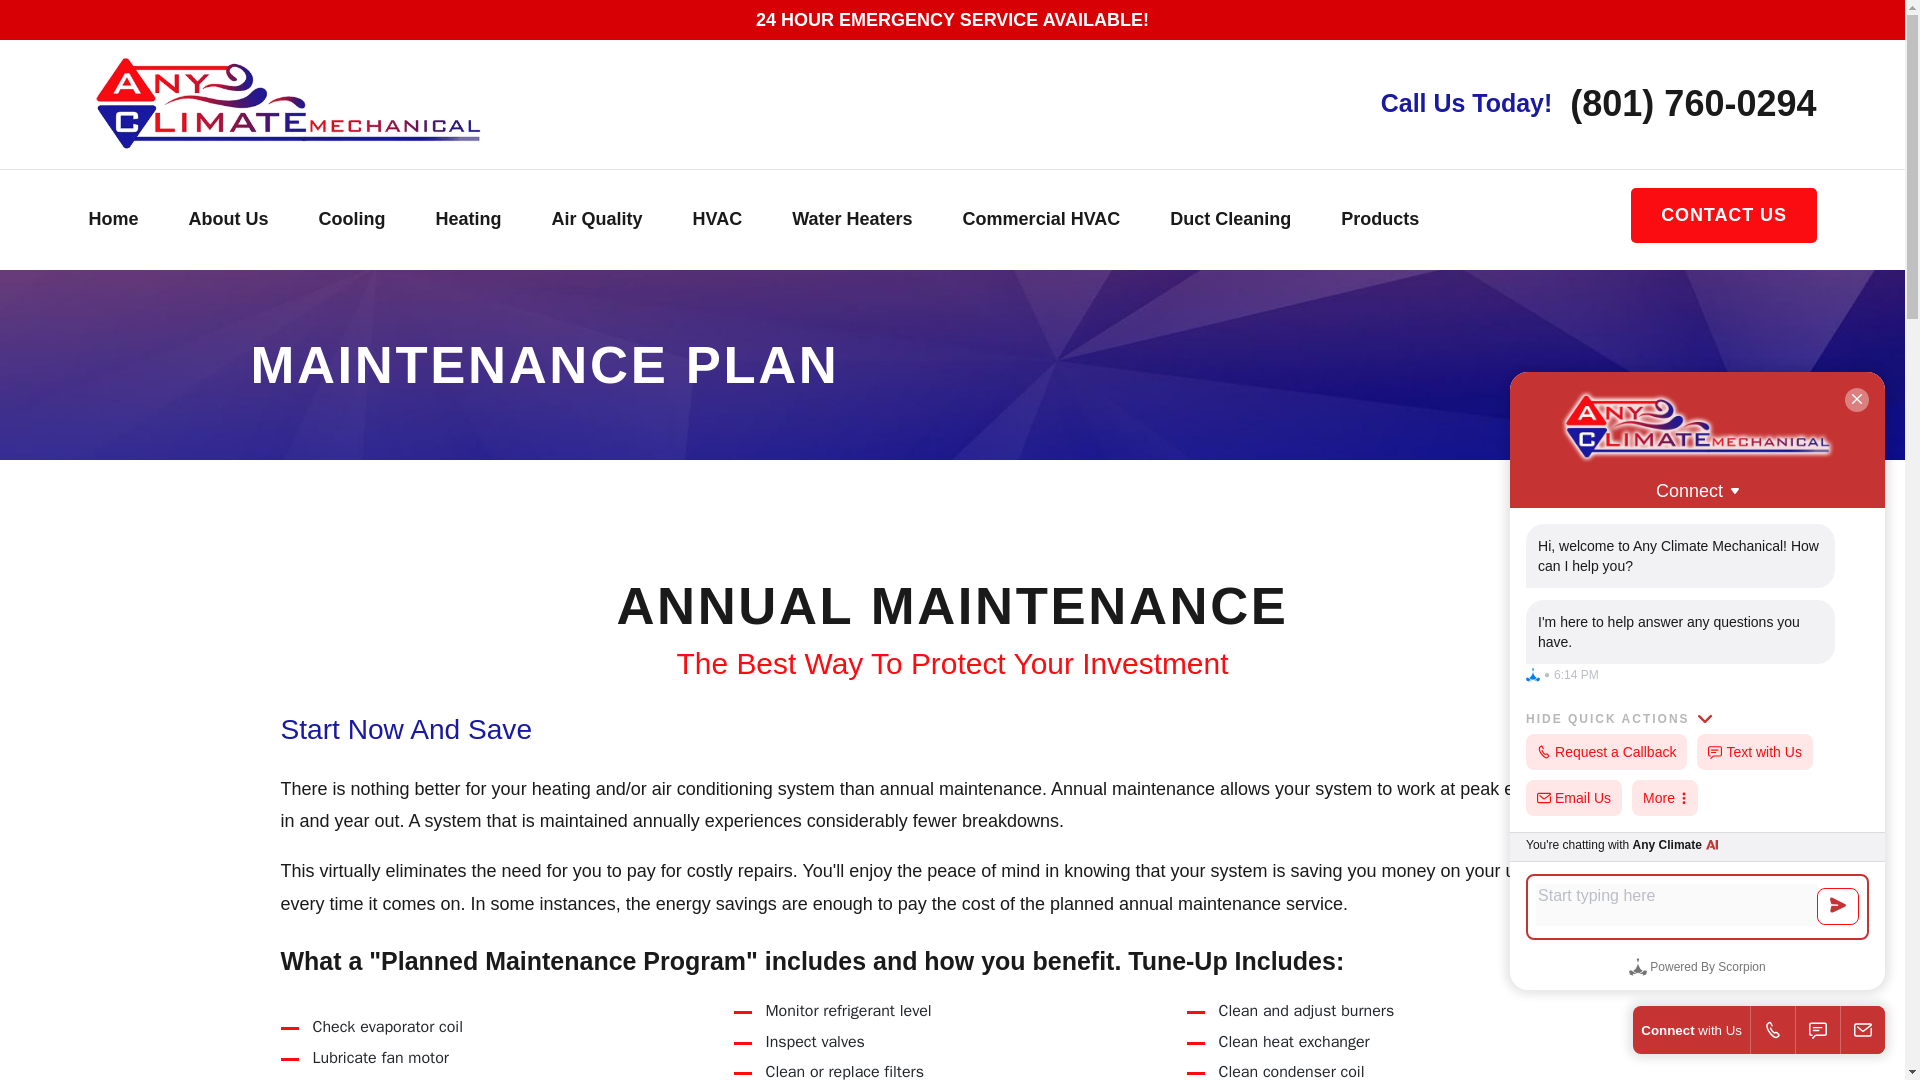  I want to click on Air Quality, so click(598, 220).